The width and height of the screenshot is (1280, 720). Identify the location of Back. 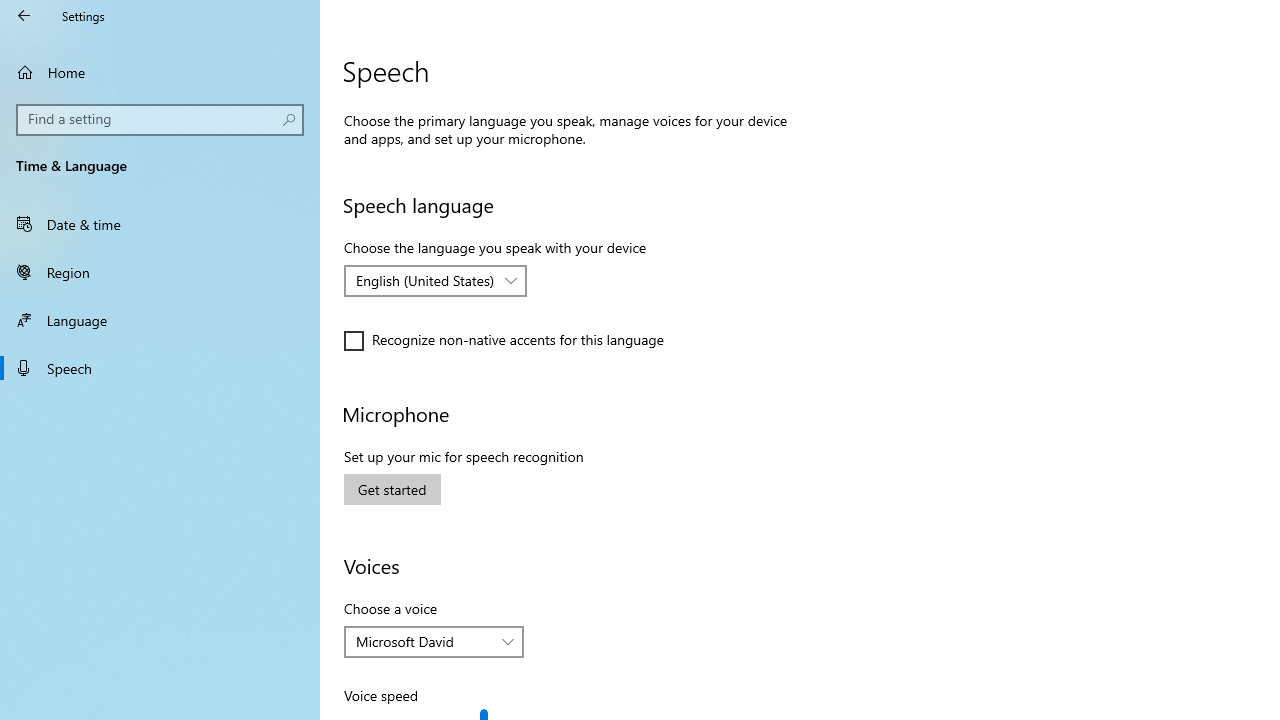
(24, 16).